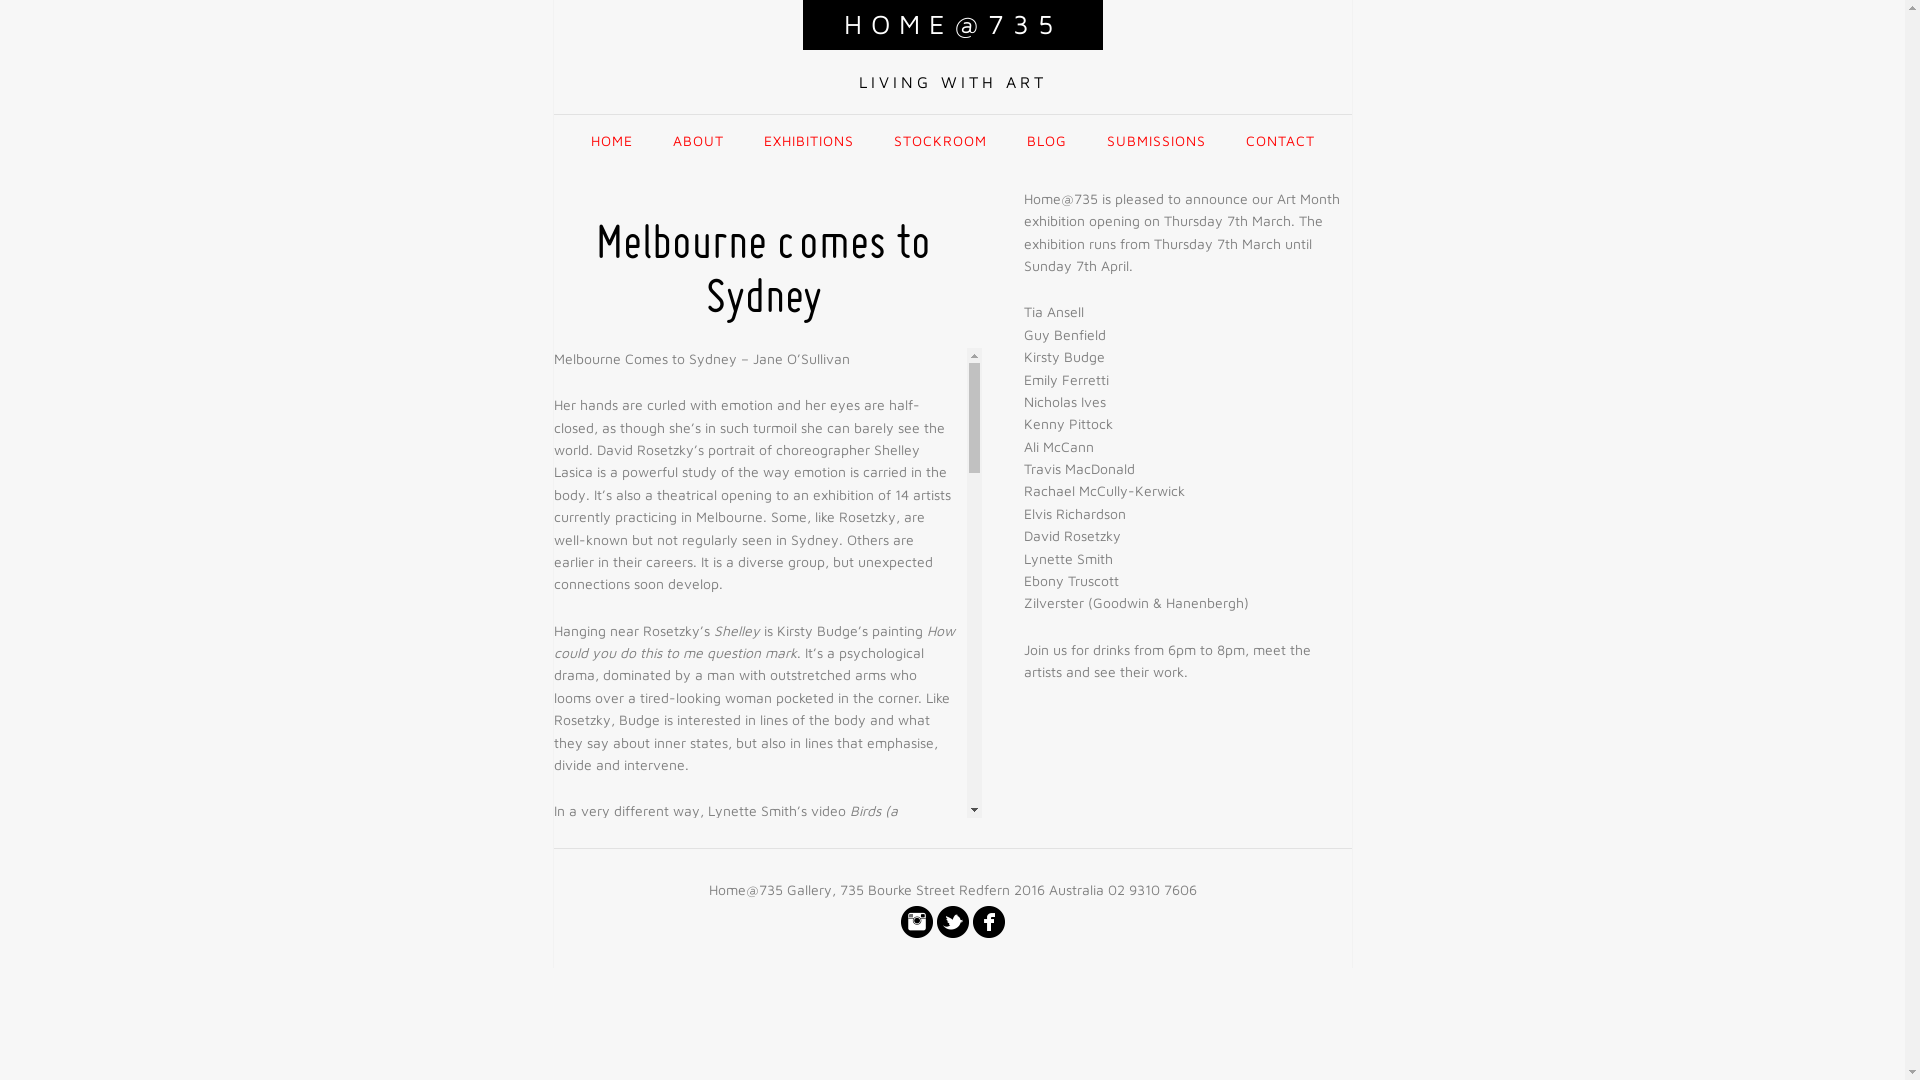 The height and width of the screenshot is (1080, 1920). What do you see at coordinates (952, 116) in the screenshot?
I see `Skip to content` at bounding box center [952, 116].